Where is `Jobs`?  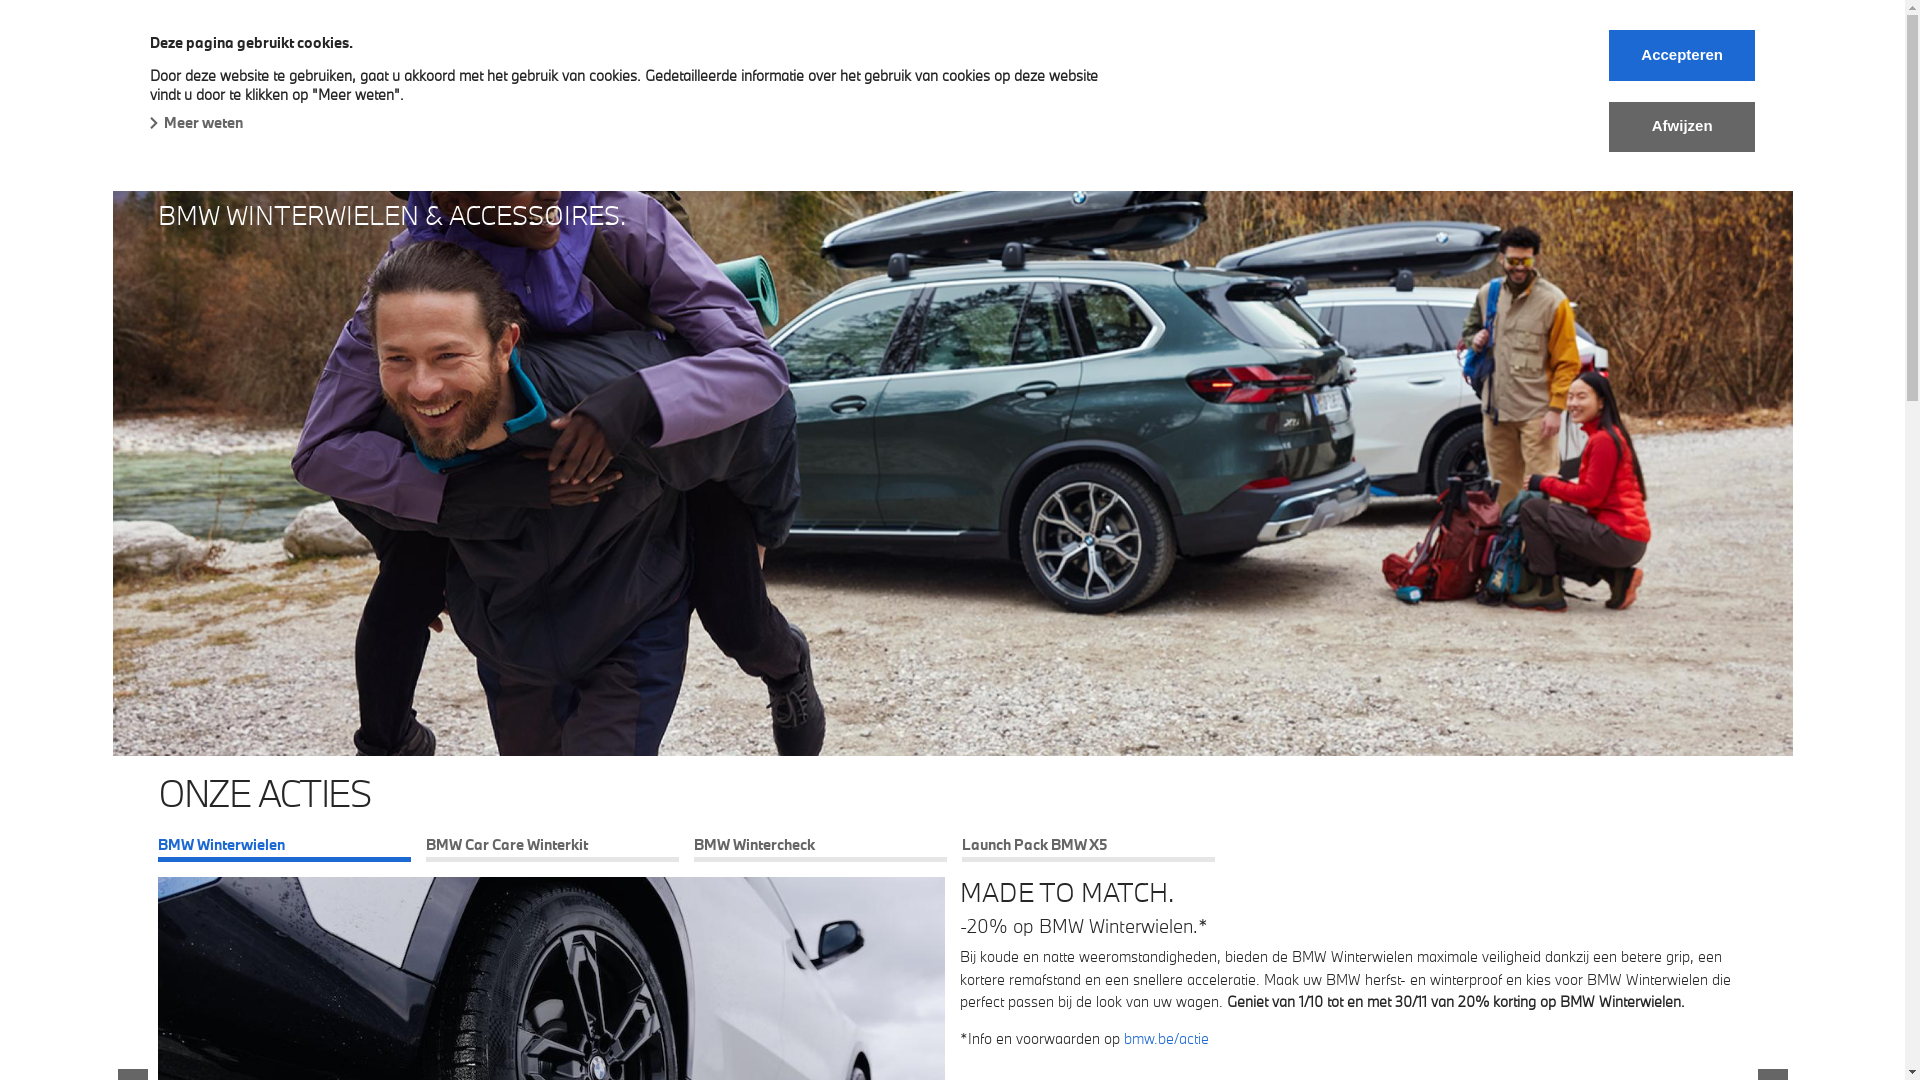
Jobs is located at coordinates (1162, 84).